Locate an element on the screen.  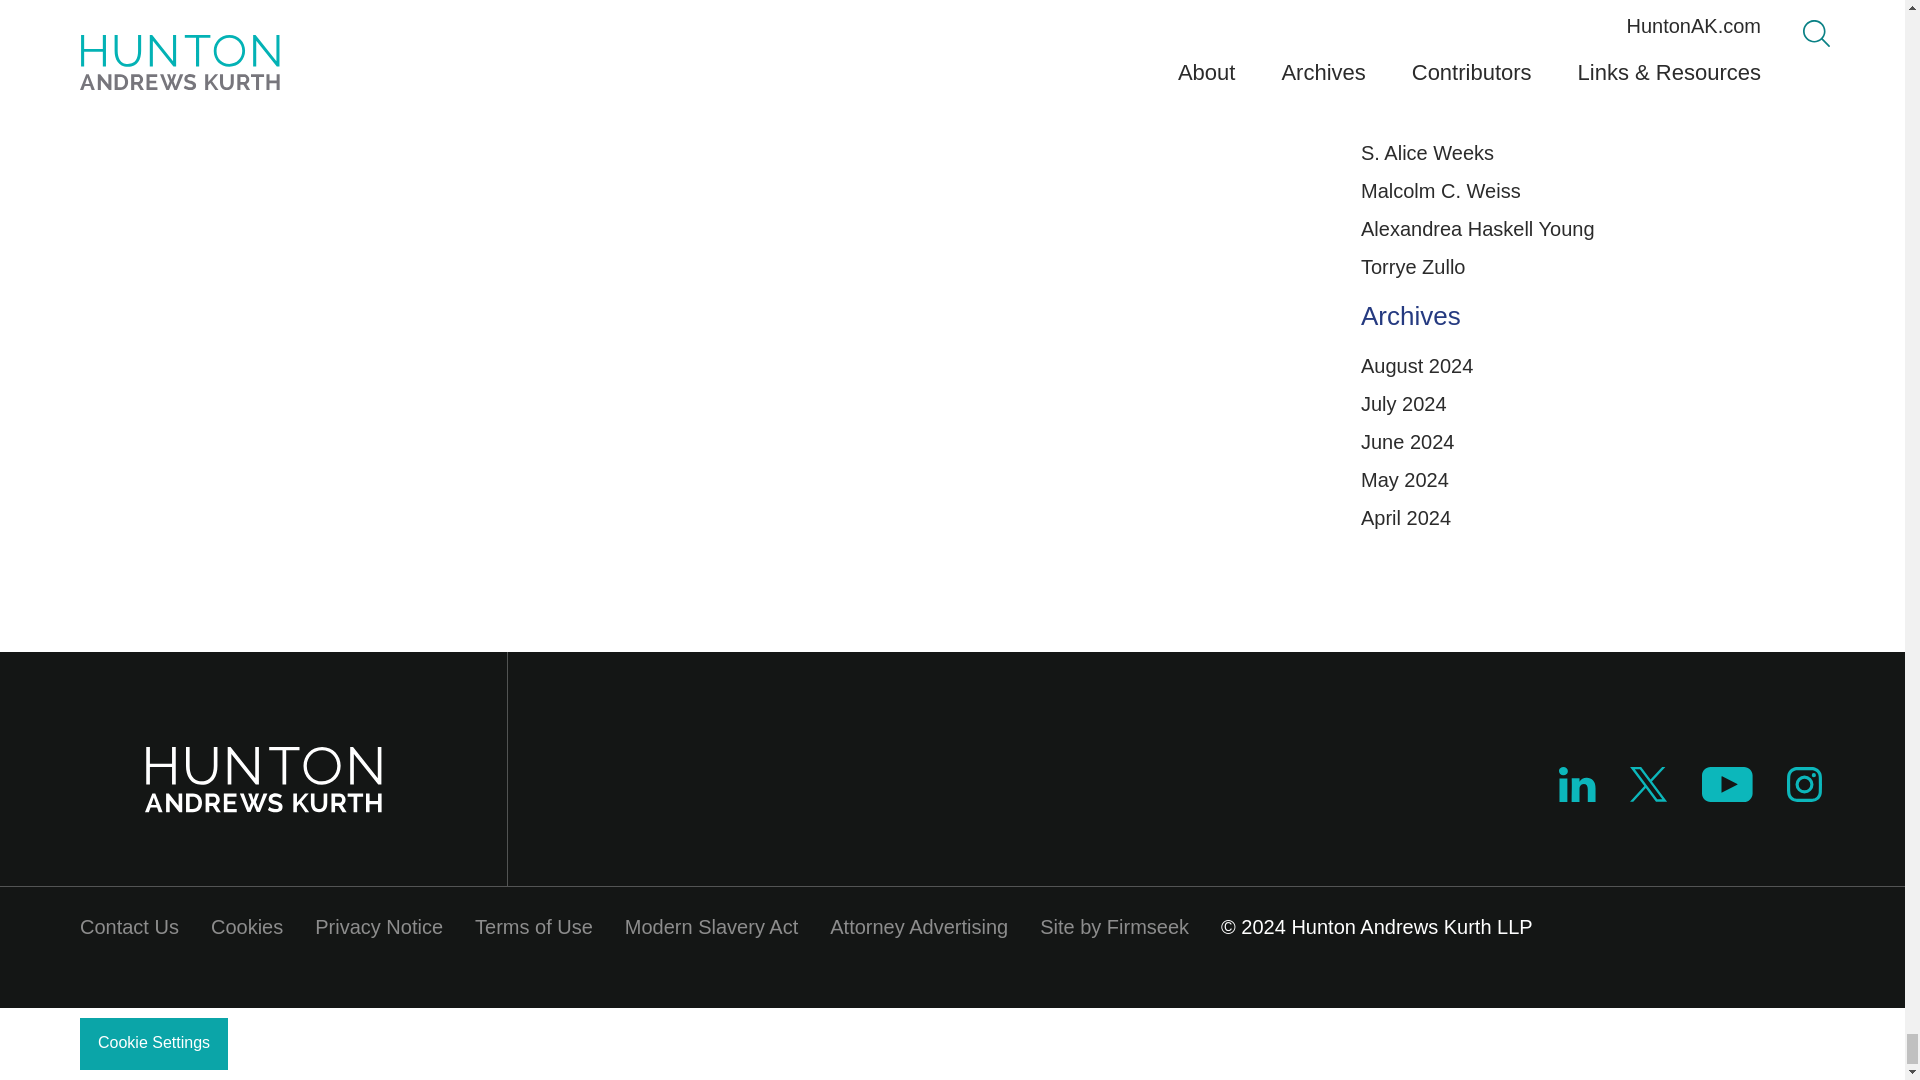
Instagram is located at coordinates (1805, 794).